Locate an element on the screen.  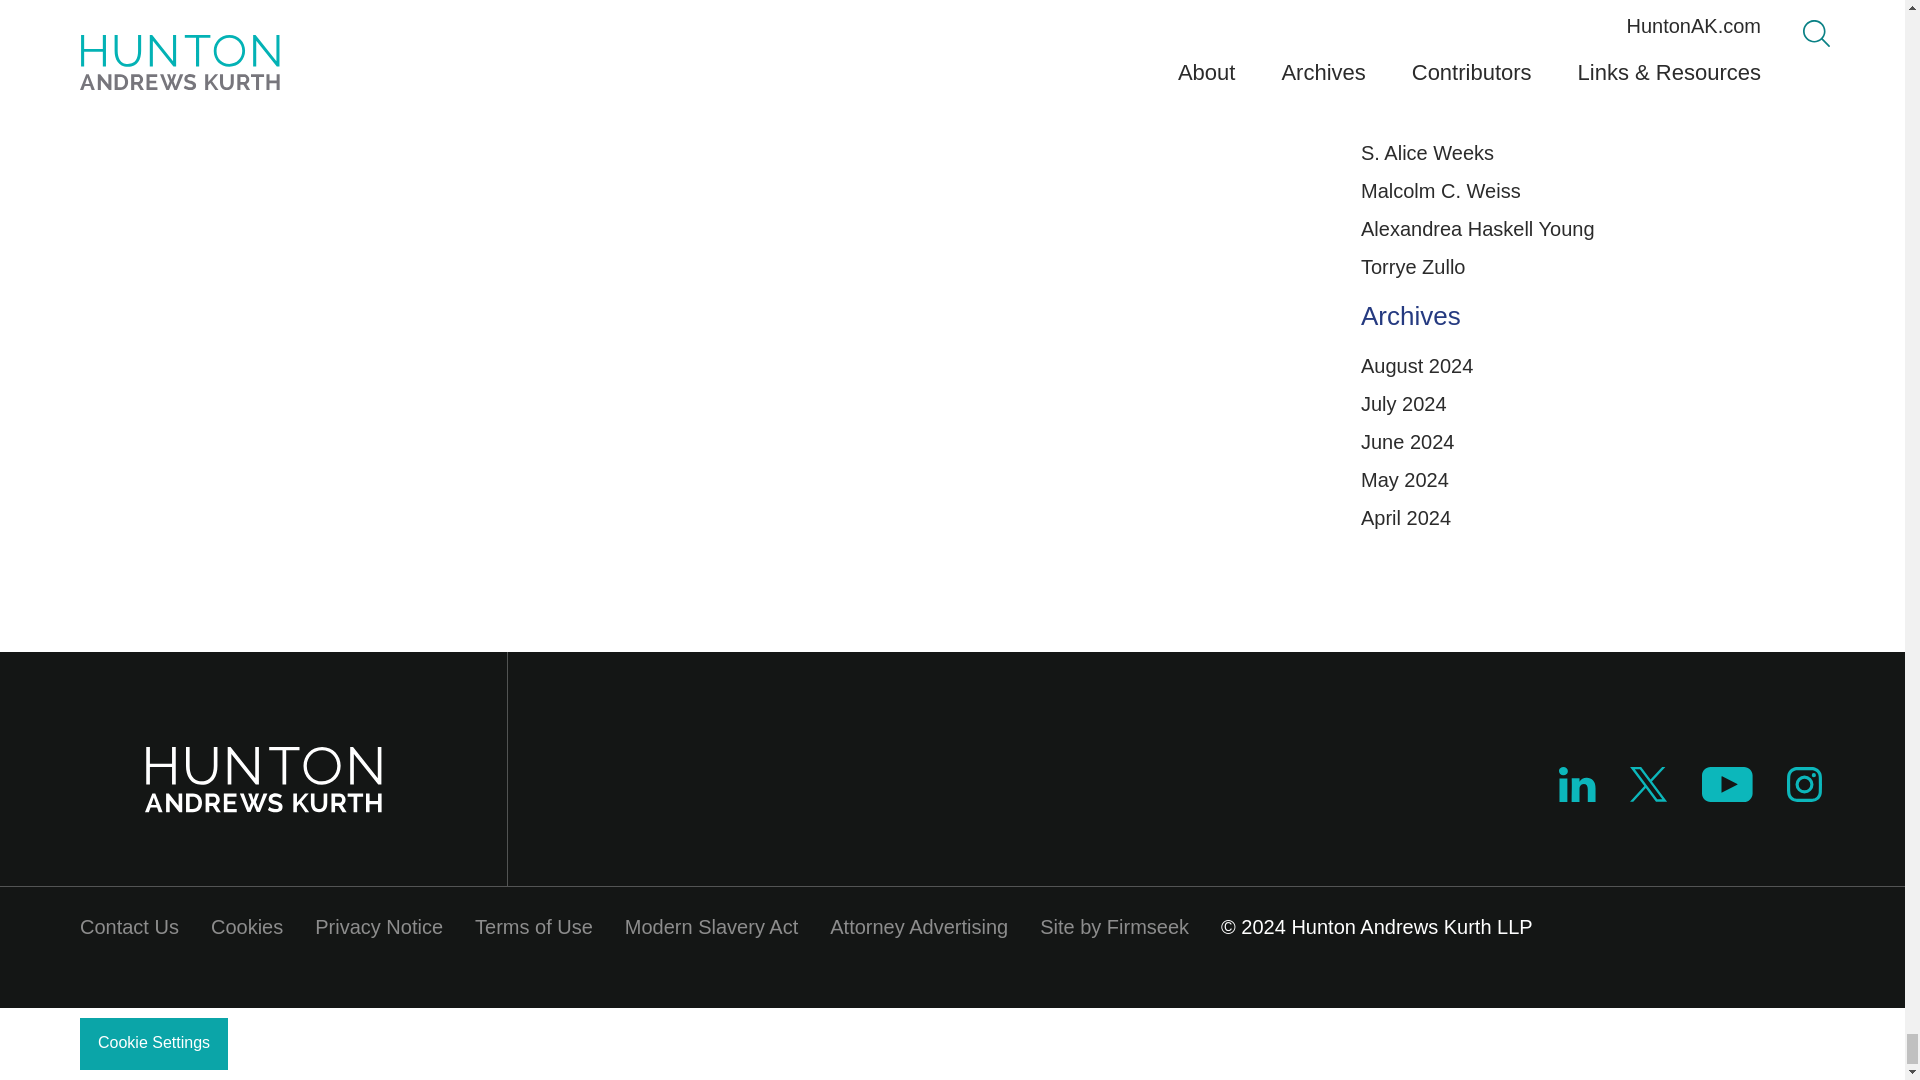
Instagram is located at coordinates (1805, 794).